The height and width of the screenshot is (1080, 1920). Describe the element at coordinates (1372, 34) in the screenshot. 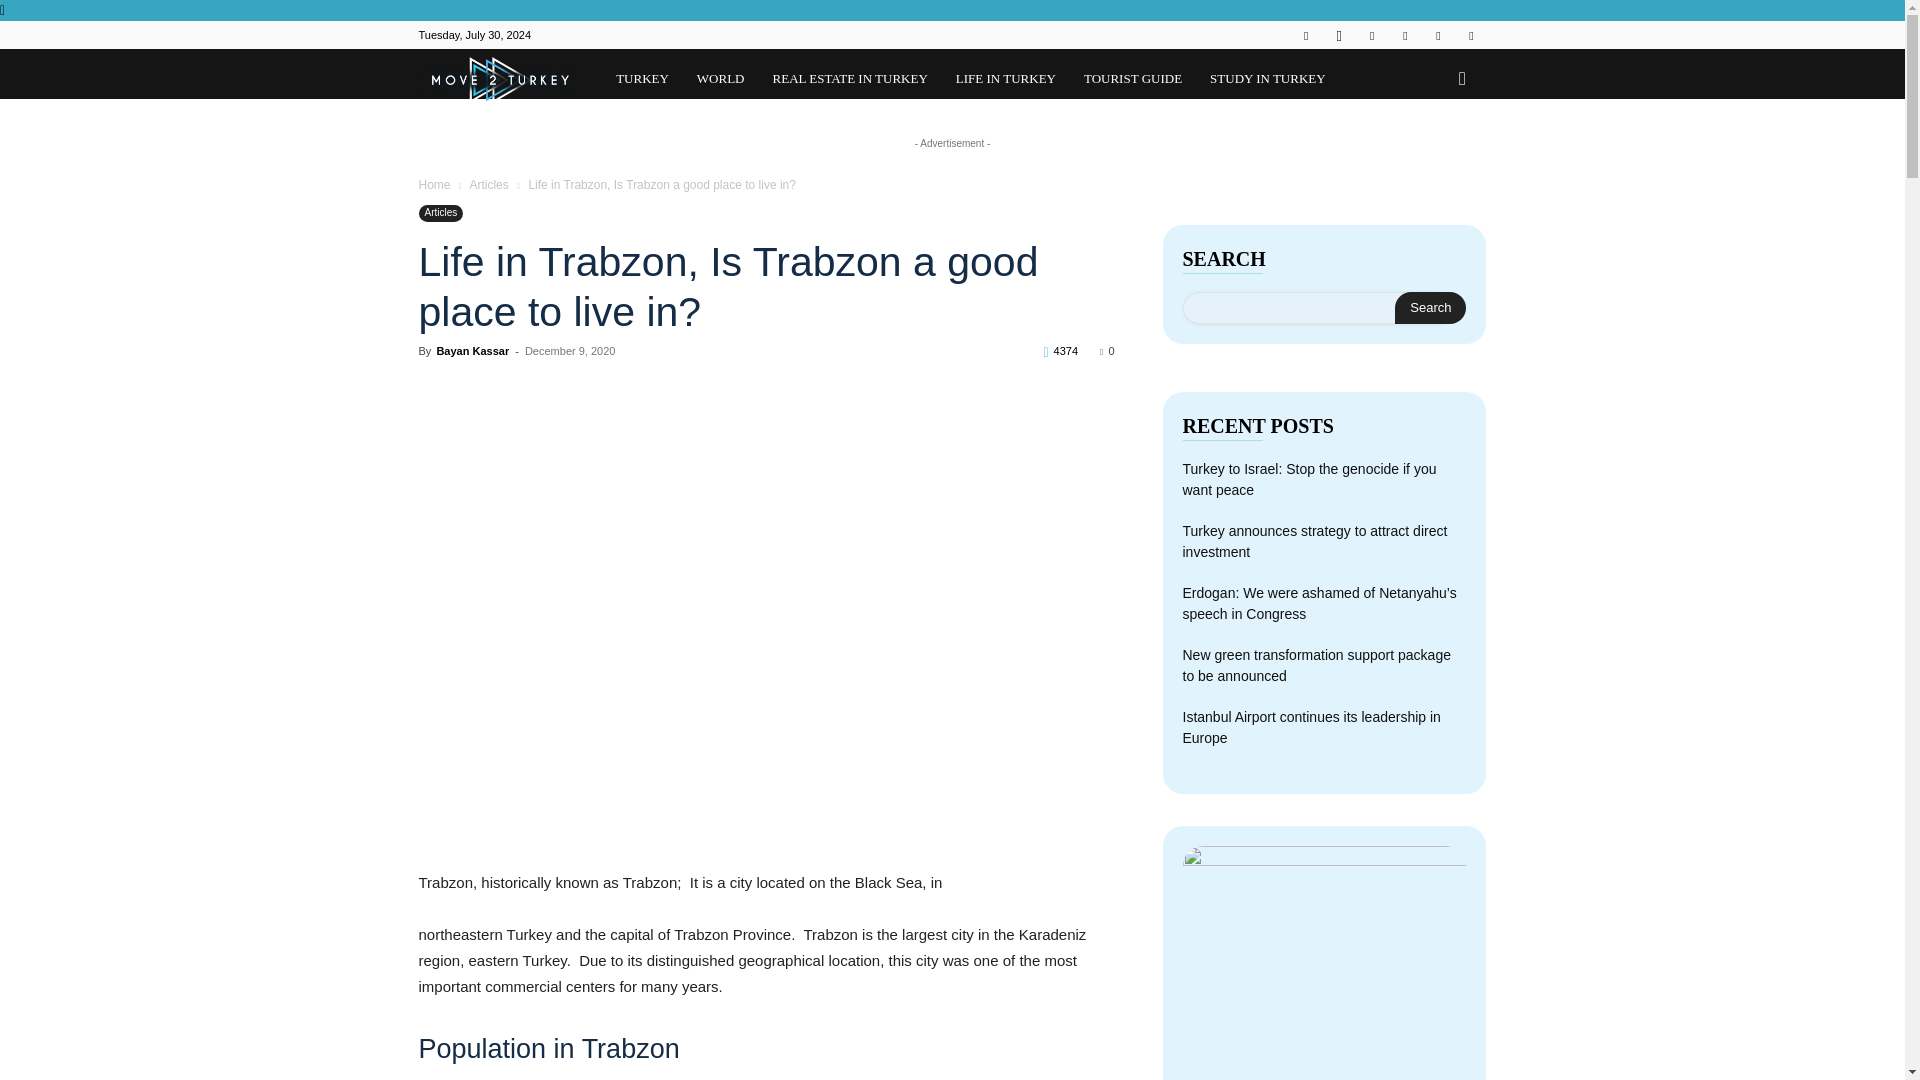

I see `Linkedin` at that location.